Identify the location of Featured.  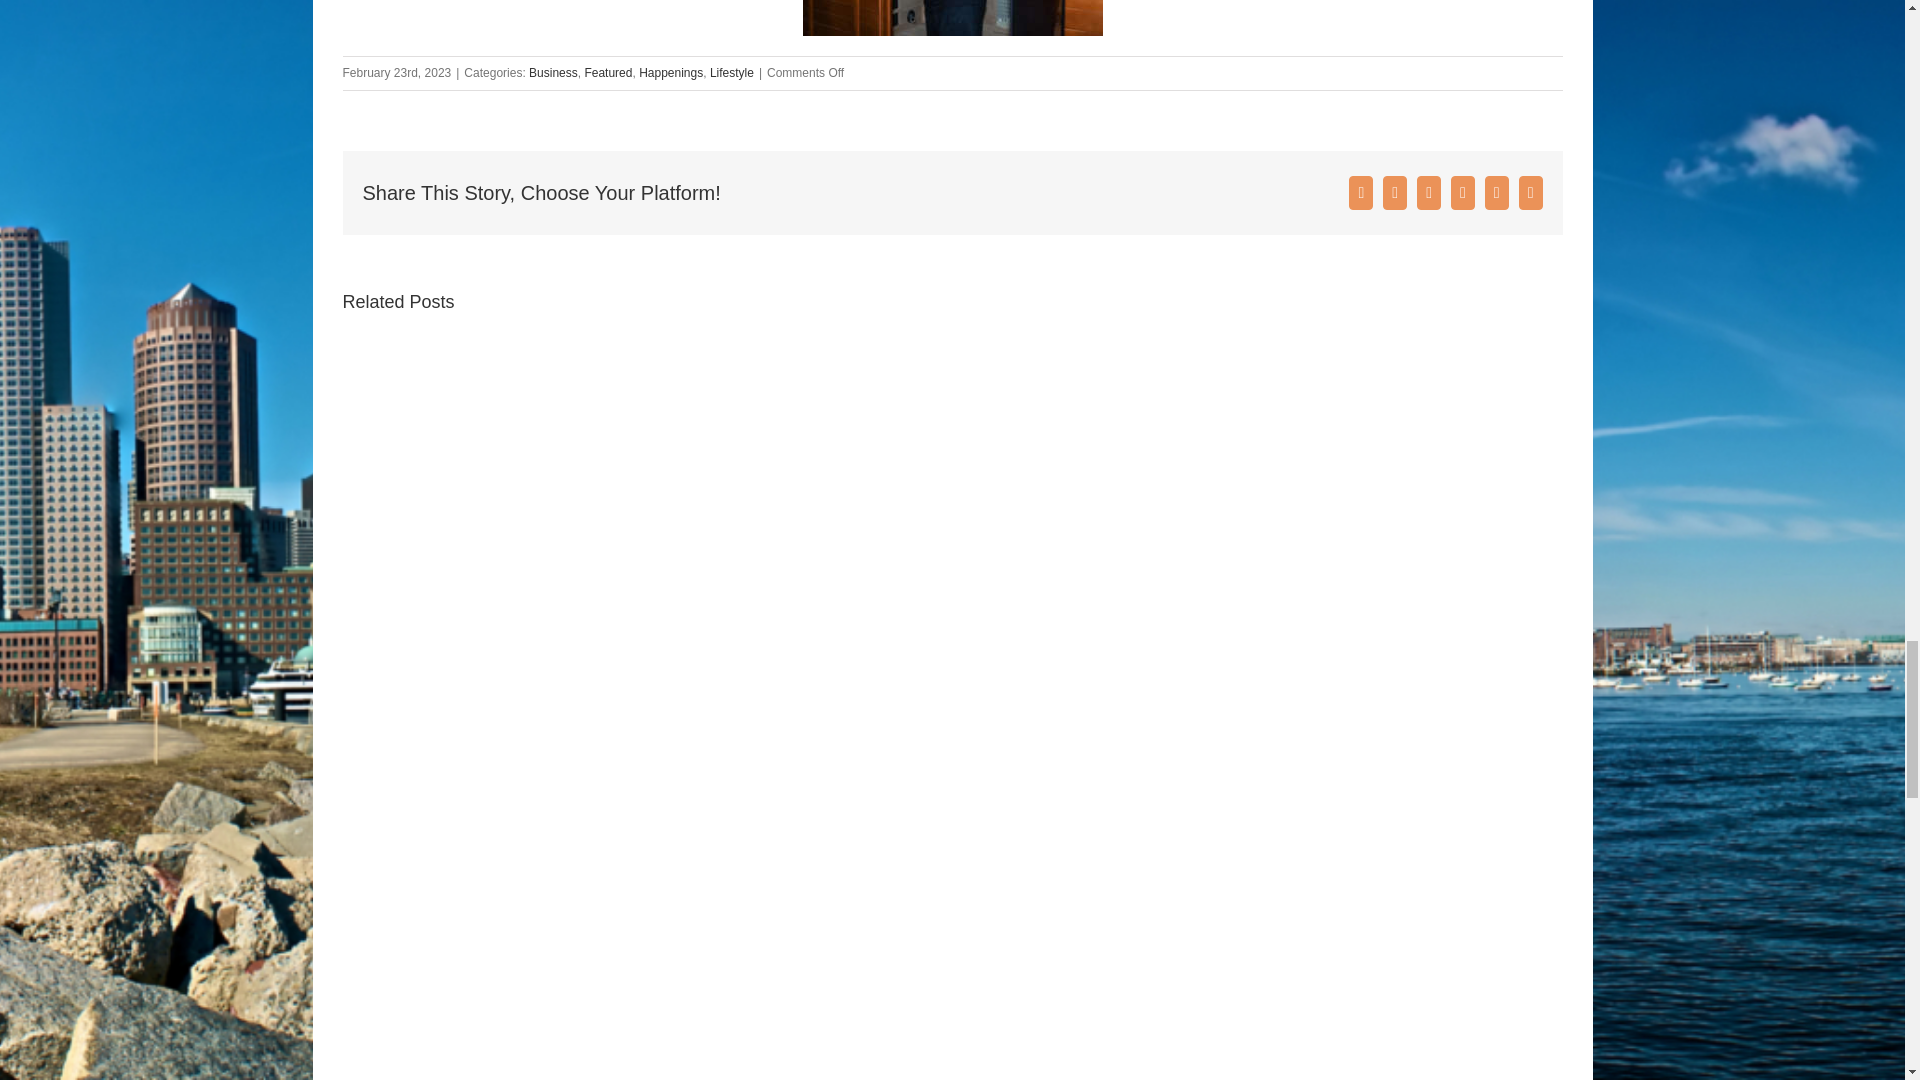
(607, 72).